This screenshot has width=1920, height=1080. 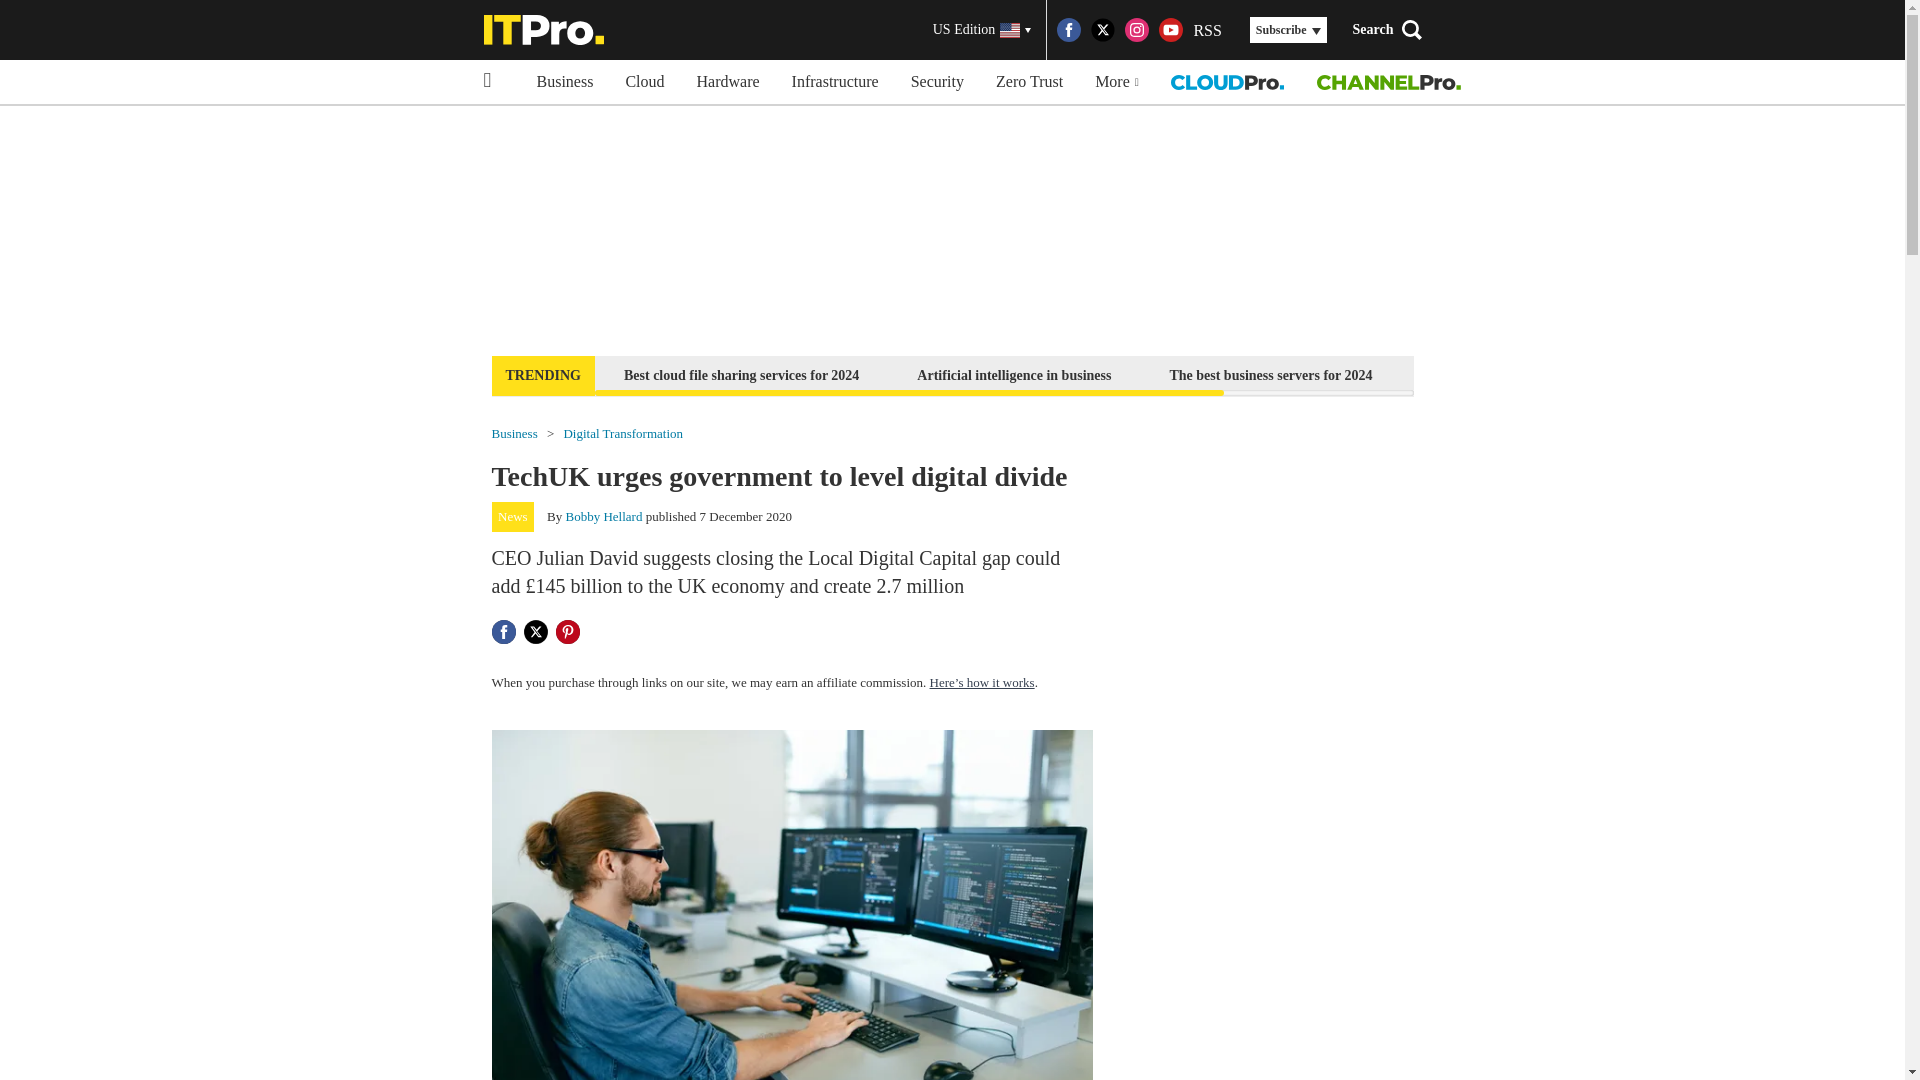 I want to click on Zero Trust, so click(x=1029, y=82).